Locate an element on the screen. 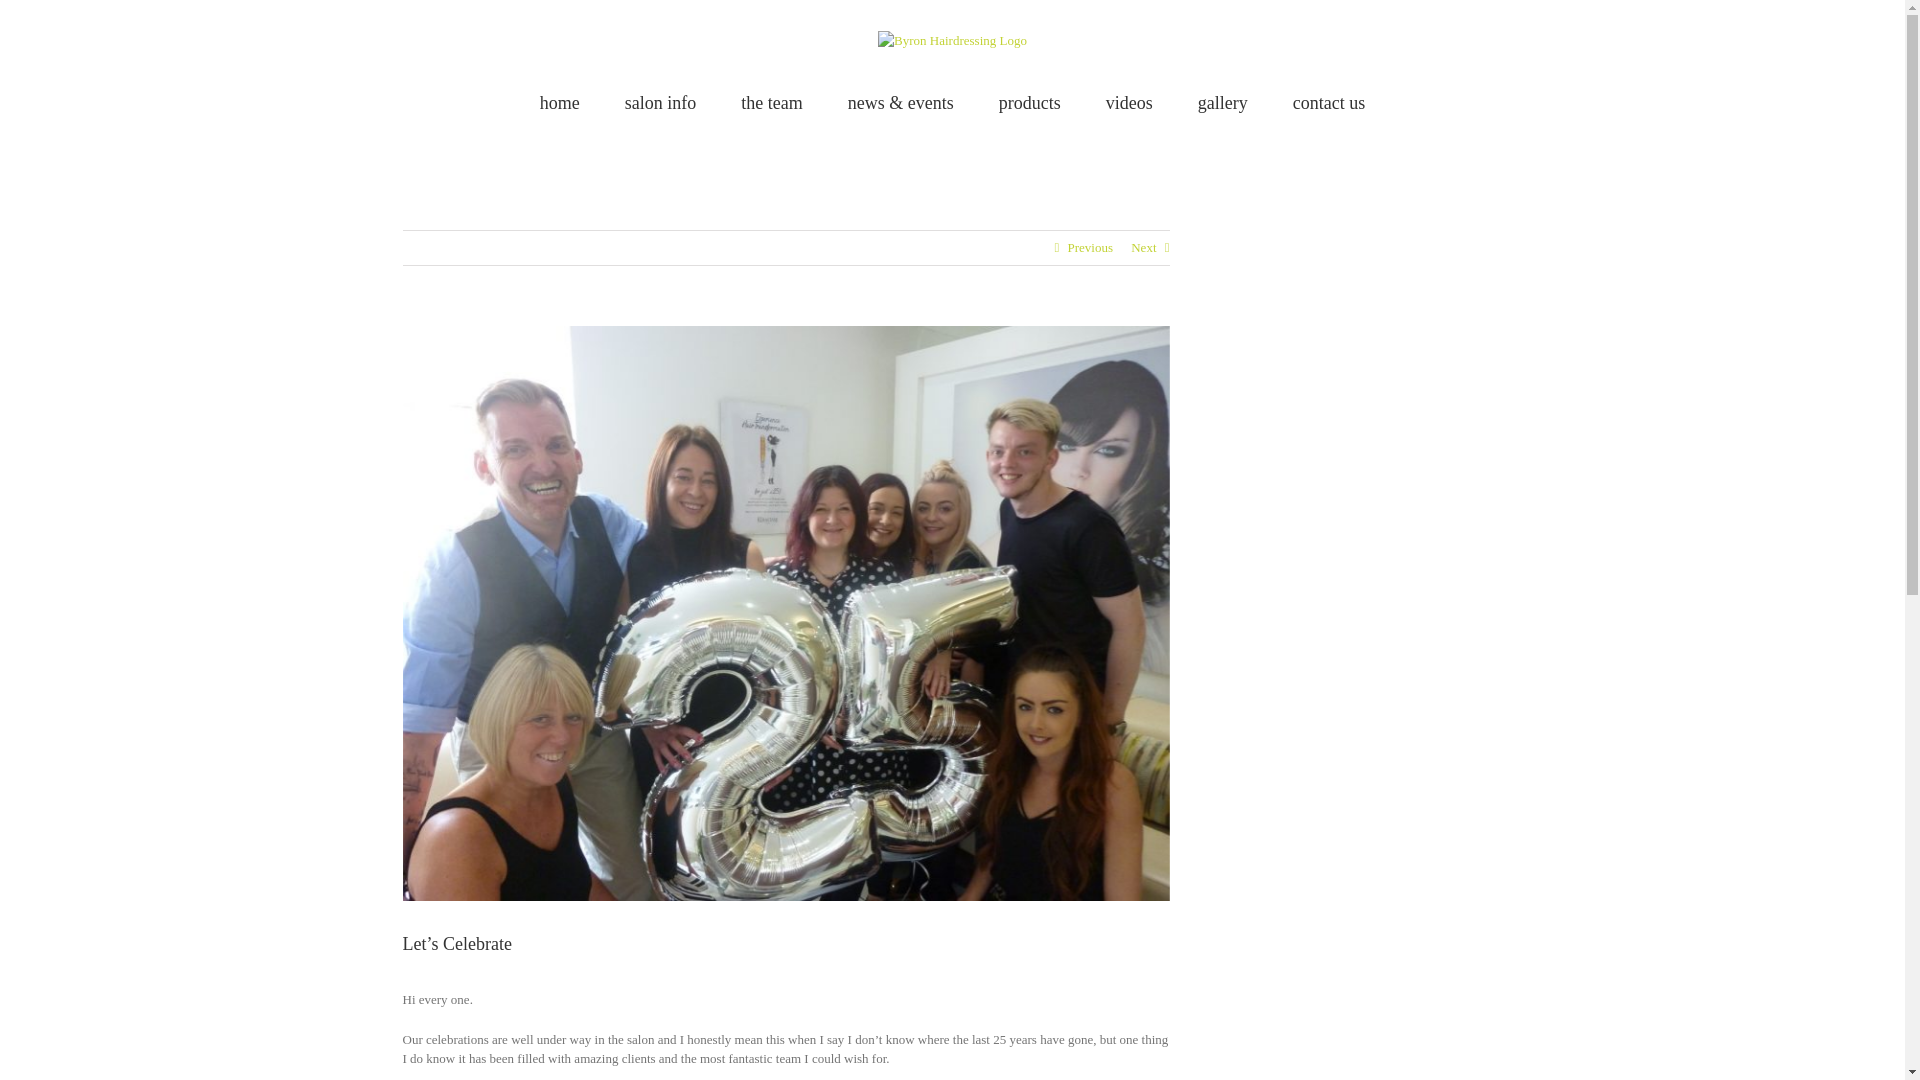  products is located at coordinates (1030, 102).